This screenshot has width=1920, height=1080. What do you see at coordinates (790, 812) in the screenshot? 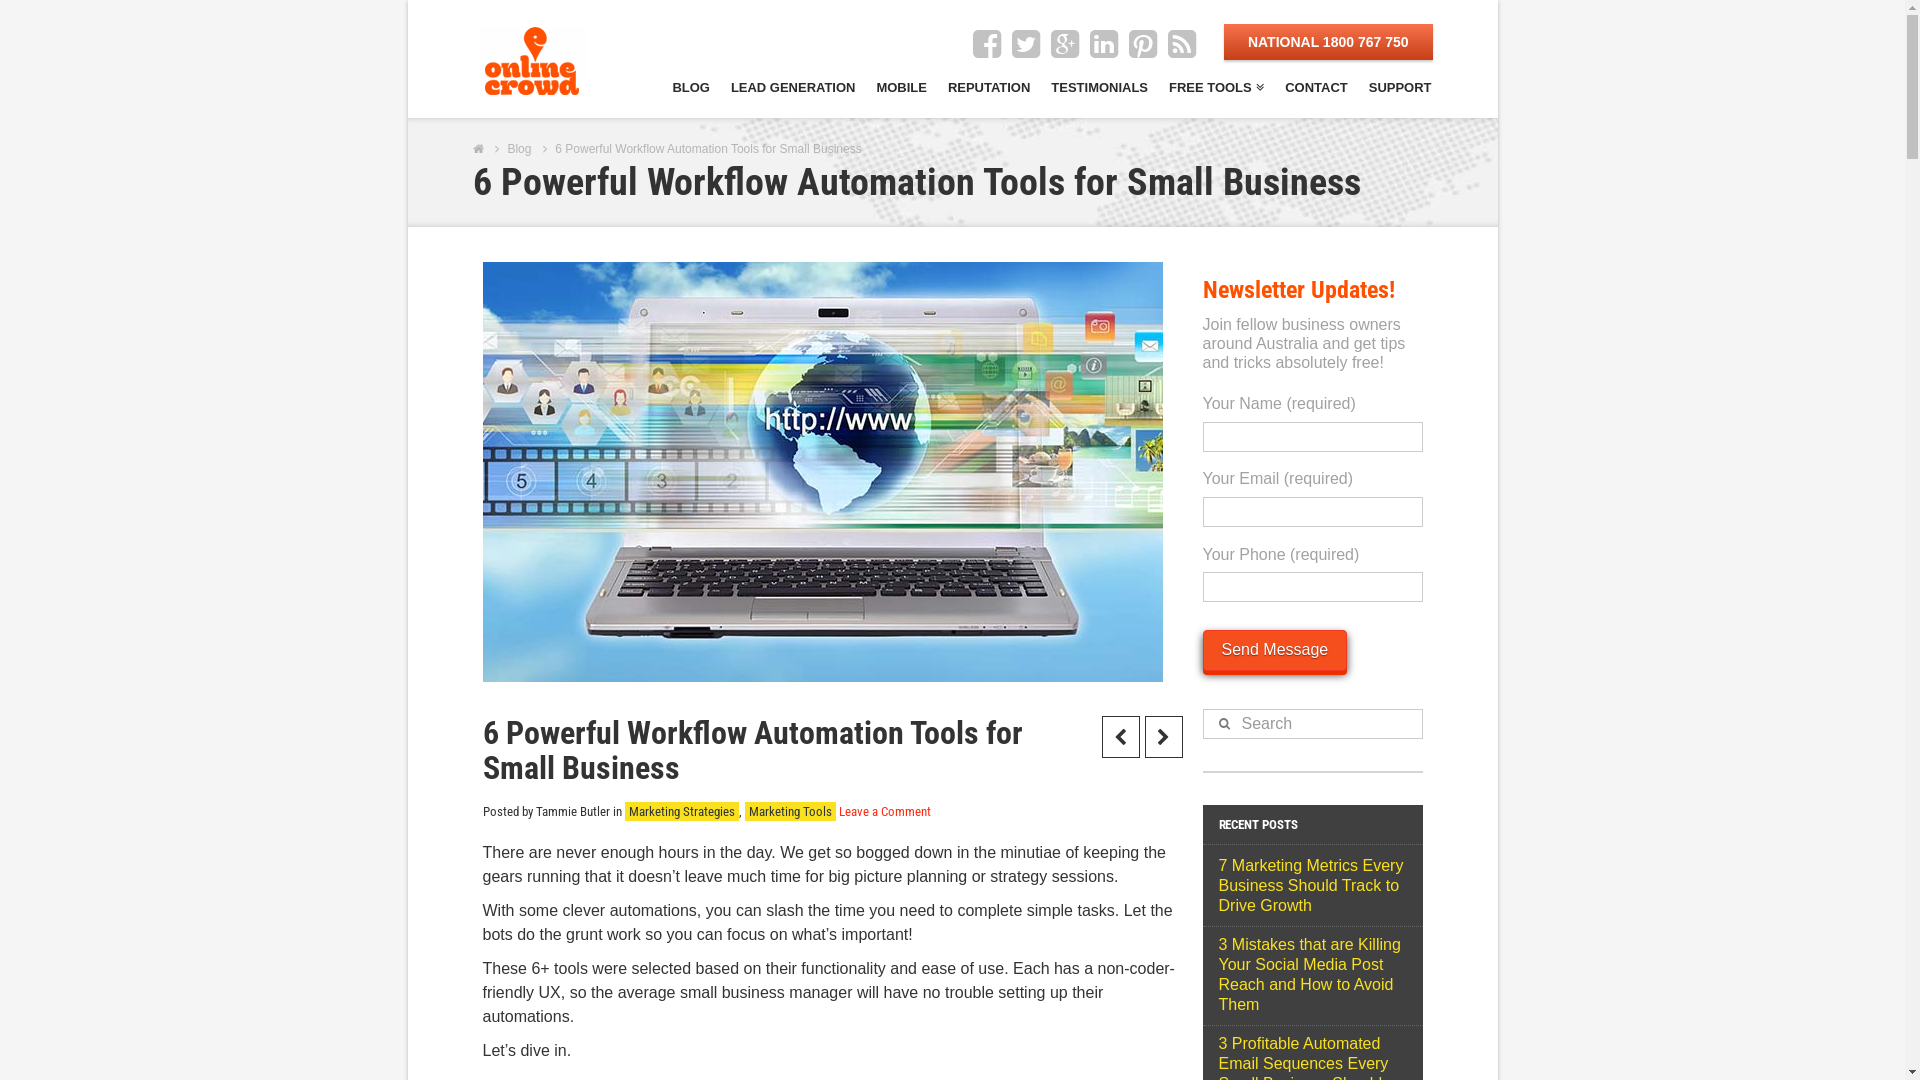
I see `Marketing Tools` at bounding box center [790, 812].